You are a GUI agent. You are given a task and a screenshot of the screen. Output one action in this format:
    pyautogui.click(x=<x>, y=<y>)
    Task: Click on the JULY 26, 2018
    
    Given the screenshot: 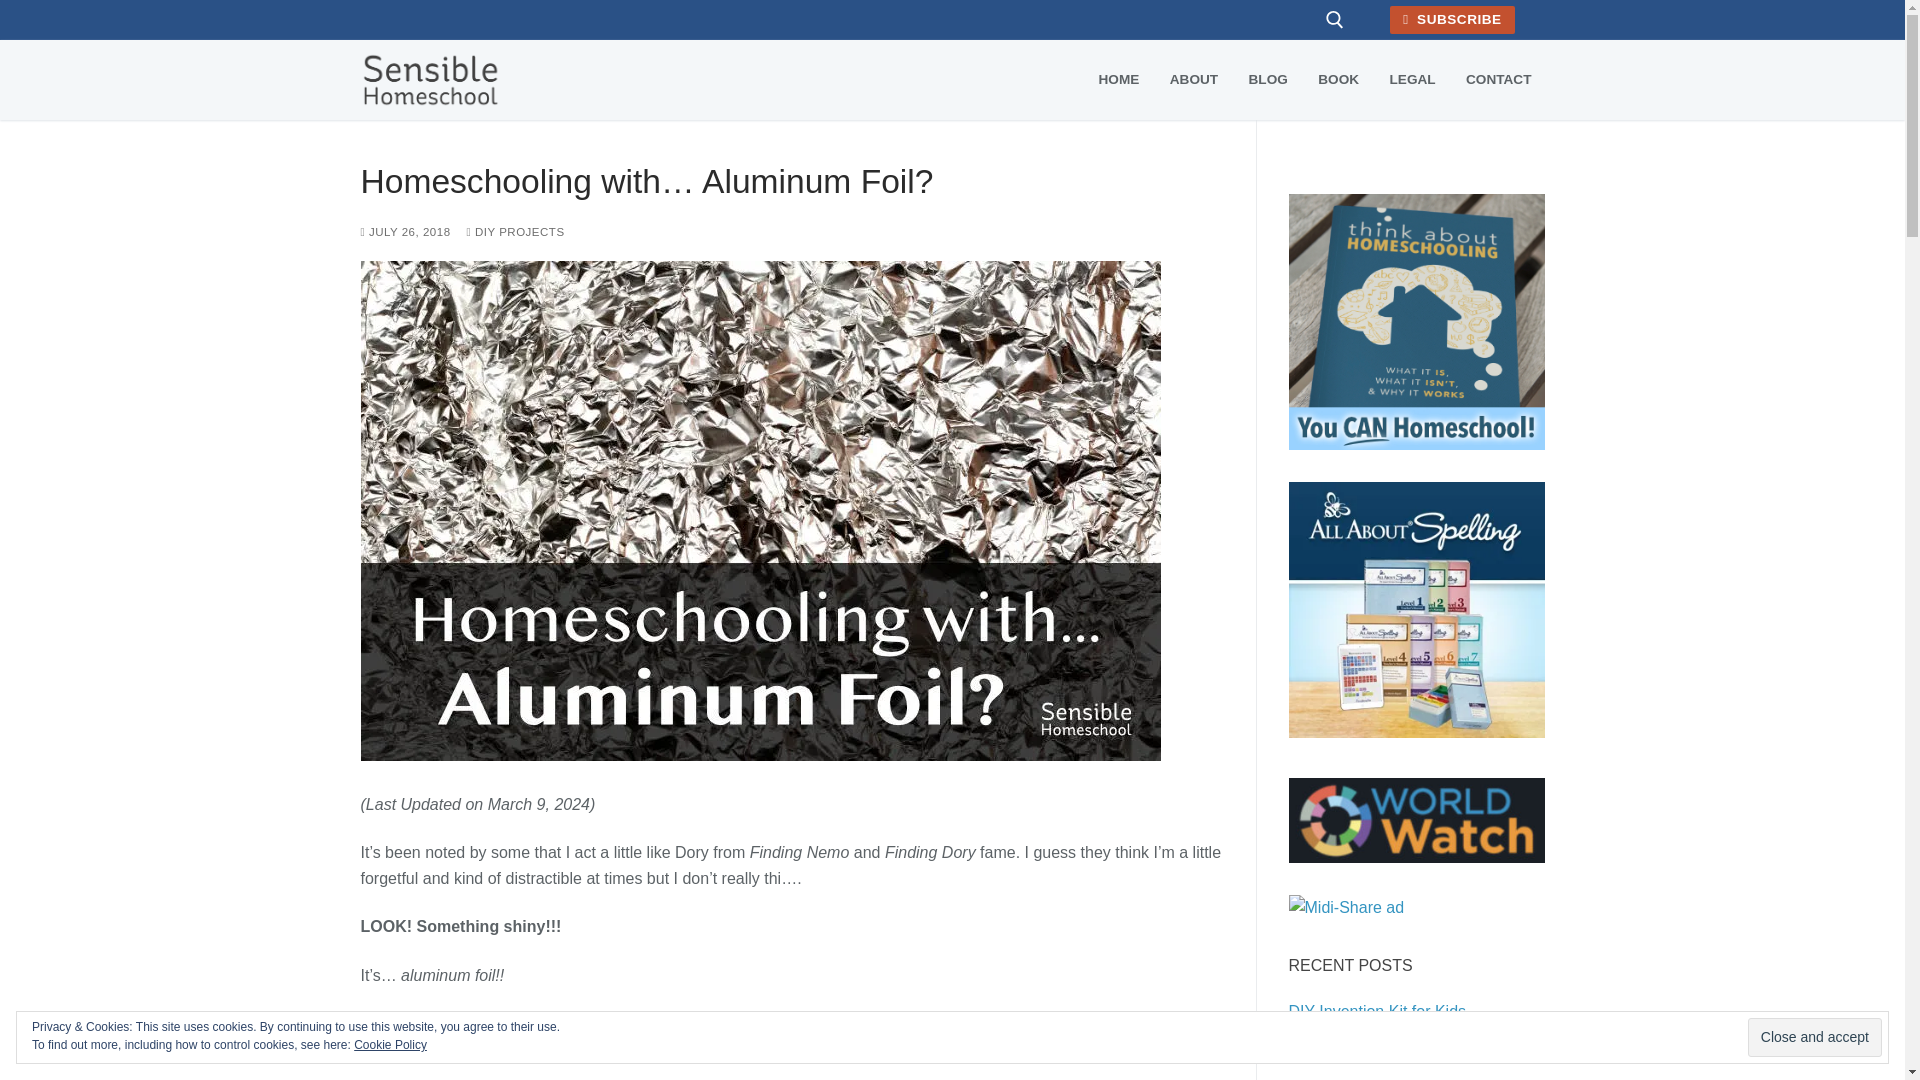 What is the action you would take?
    pyautogui.click(x=404, y=231)
    